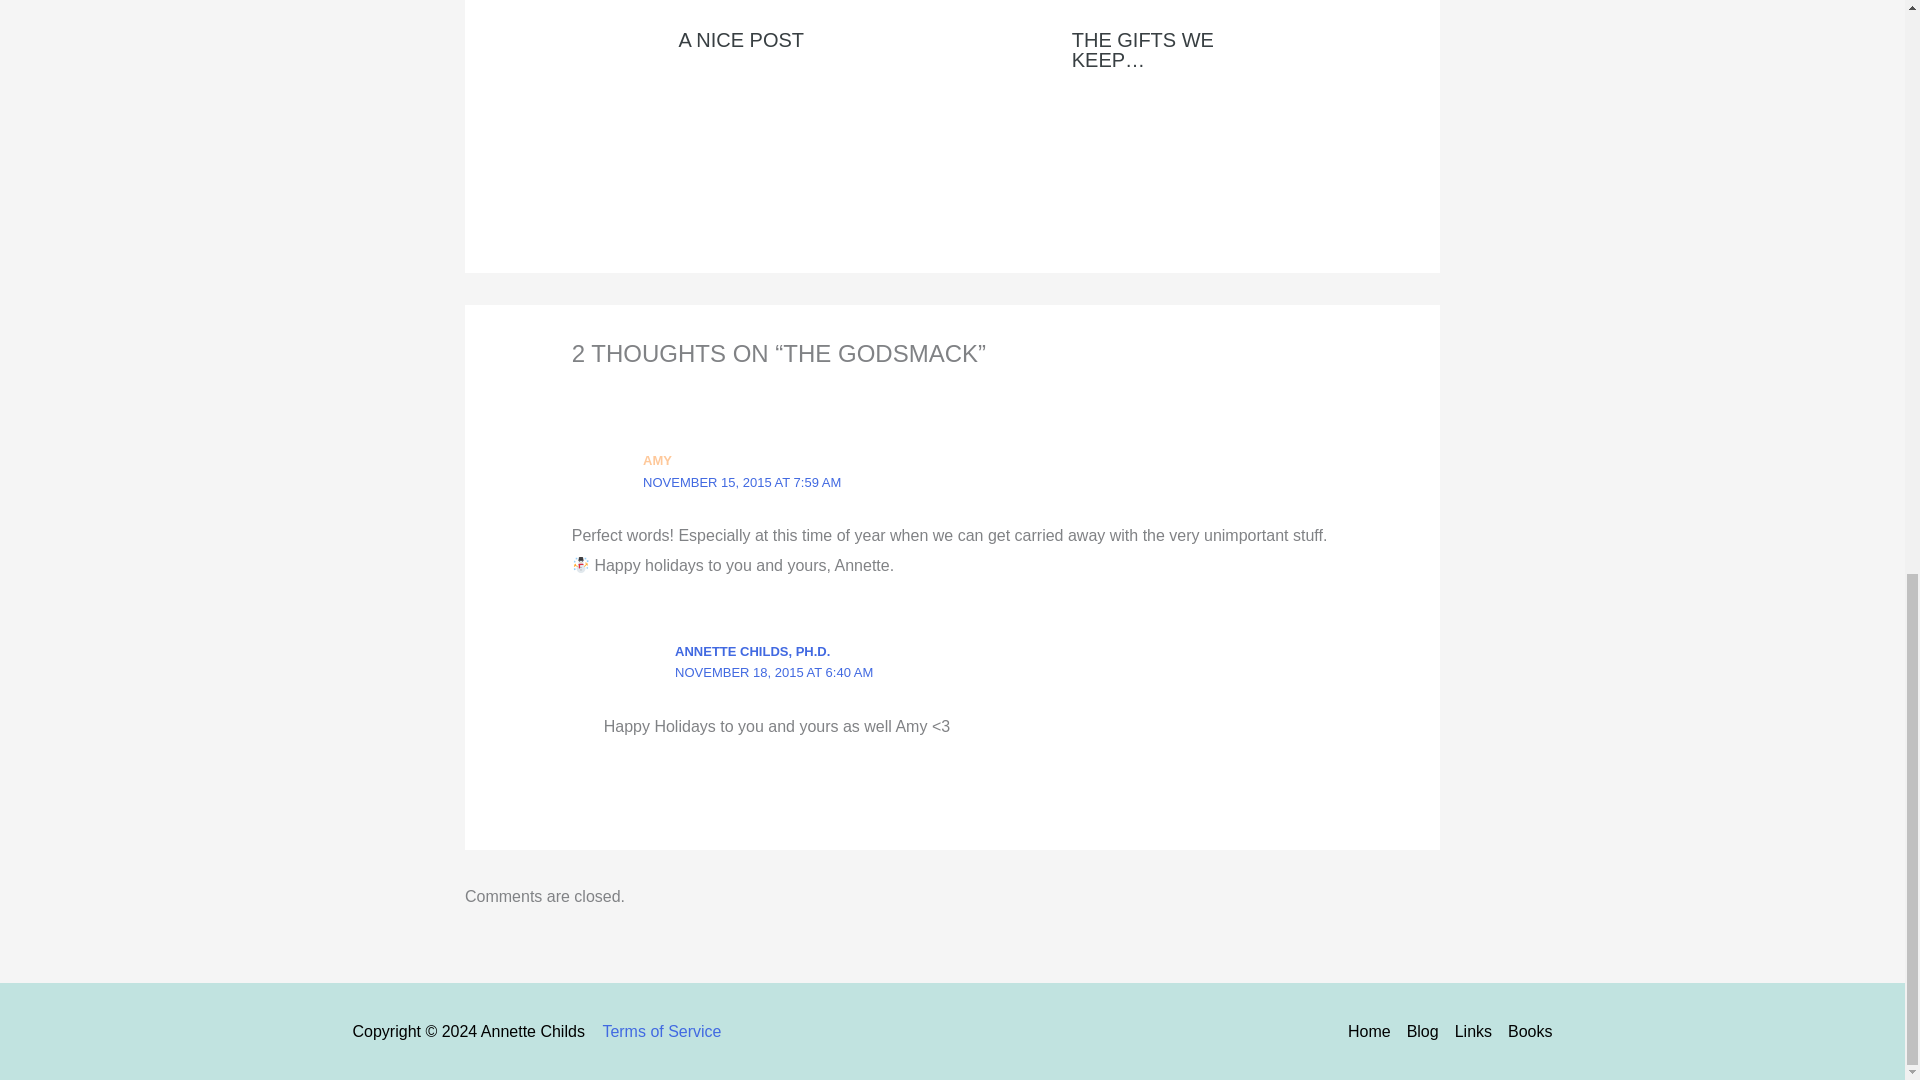 Image resolution: width=1920 pixels, height=1080 pixels. Describe the element at coordinates (774, 672) in the screenshot. I see `NOVEMBER 18, 2015 AT 6:40 AM` at that location.